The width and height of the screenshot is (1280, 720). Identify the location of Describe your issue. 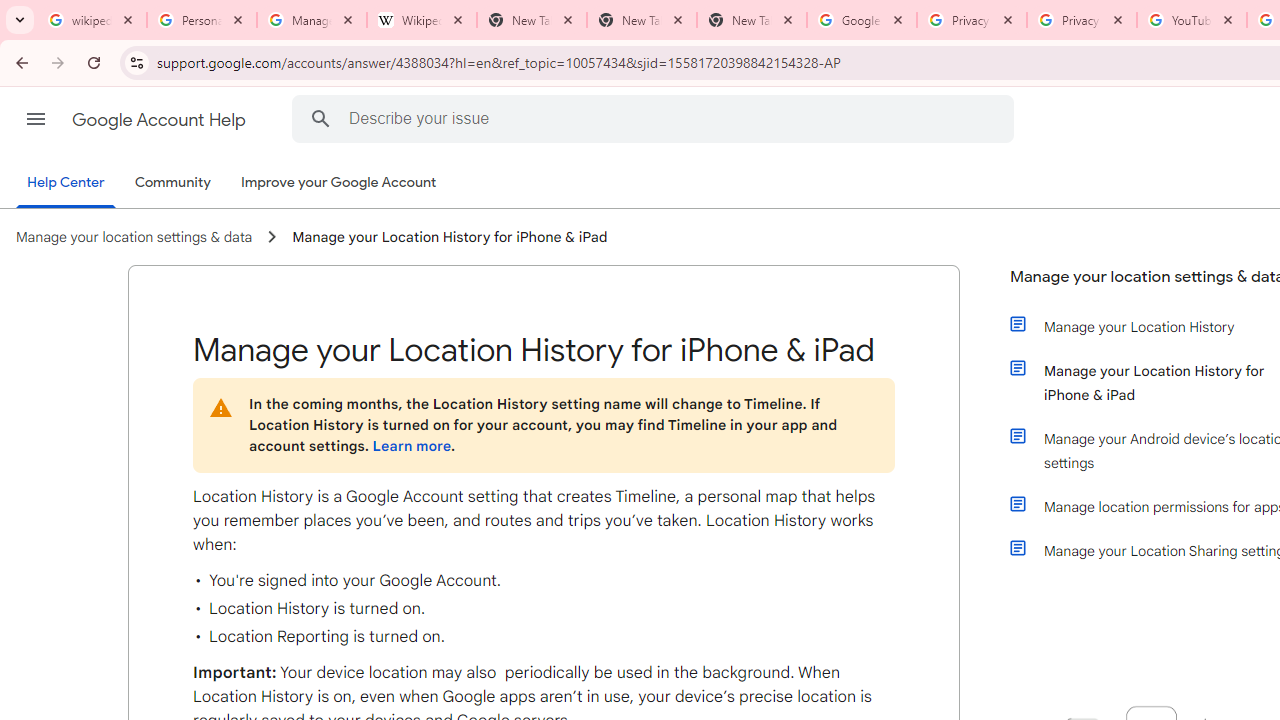
(656, 118).